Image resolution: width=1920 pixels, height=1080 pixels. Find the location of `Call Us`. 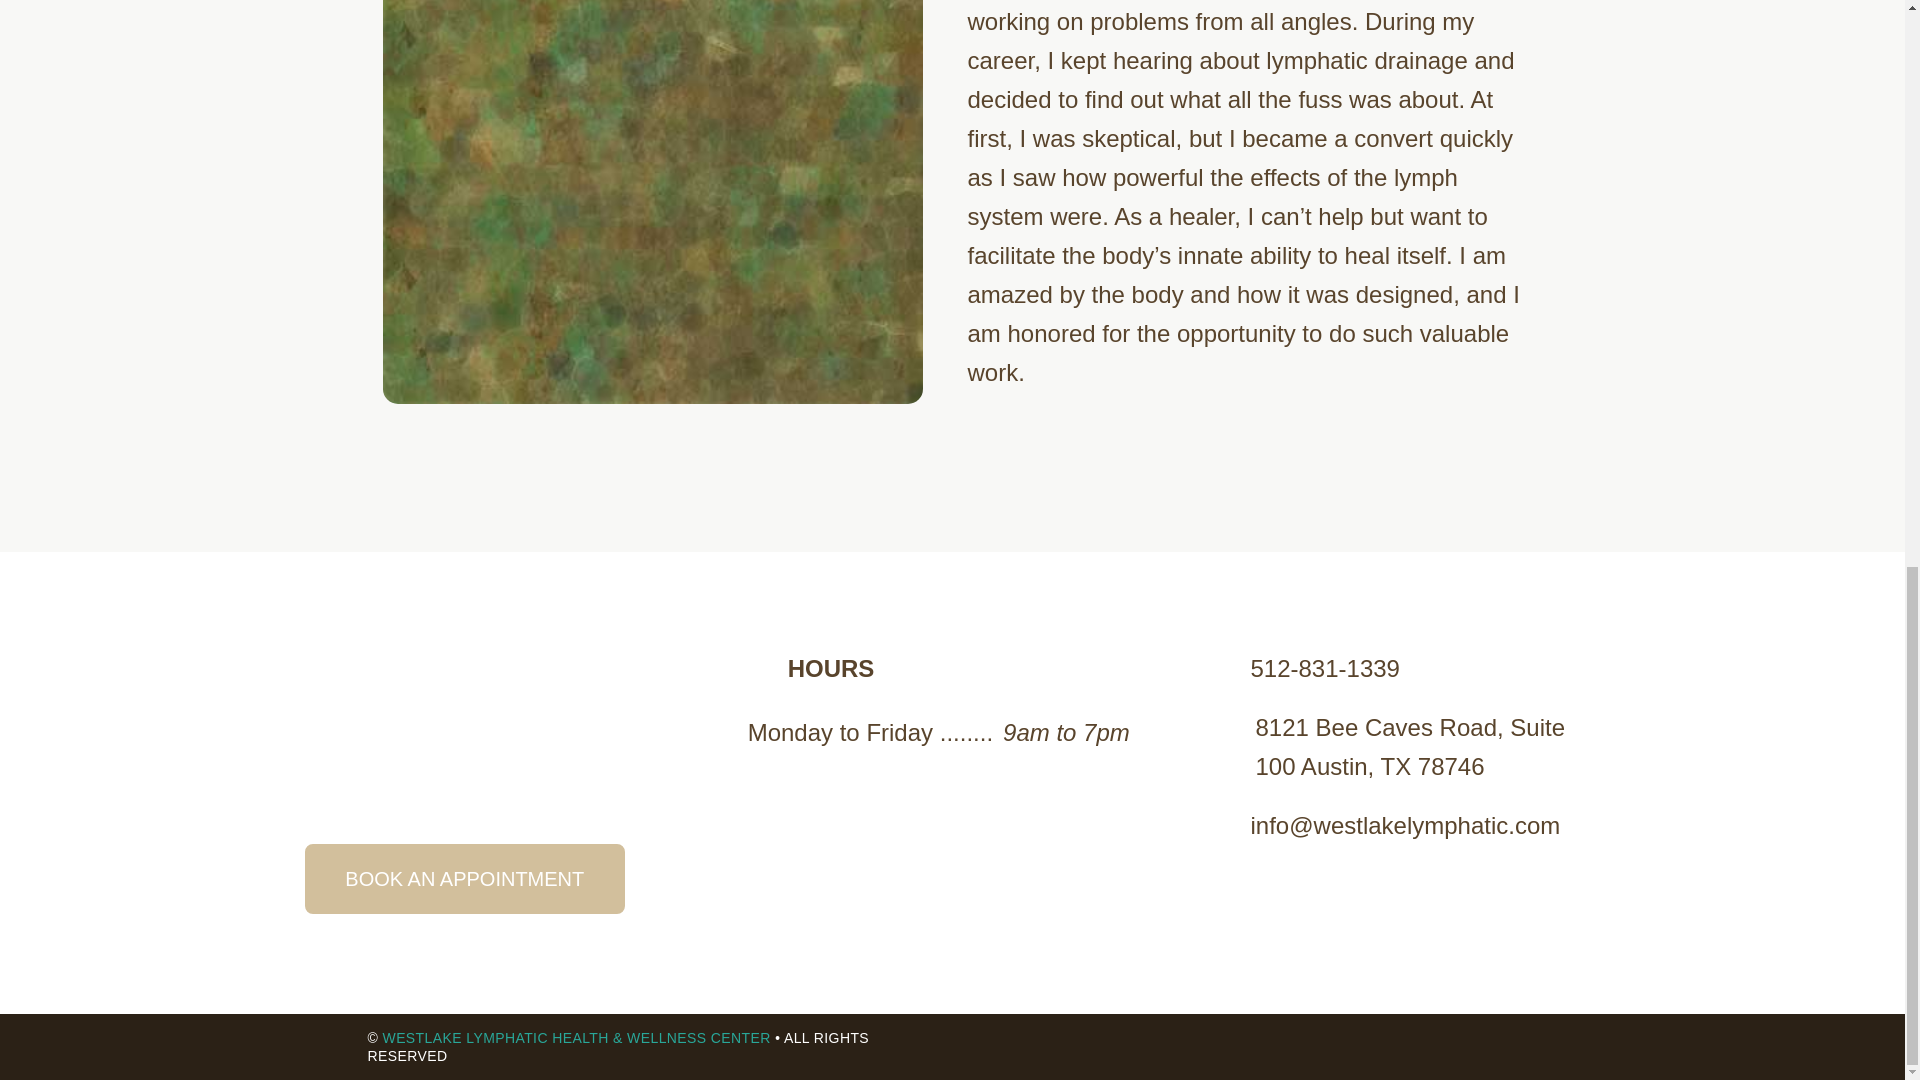

Call Us is located at coordinates (1294, 668).